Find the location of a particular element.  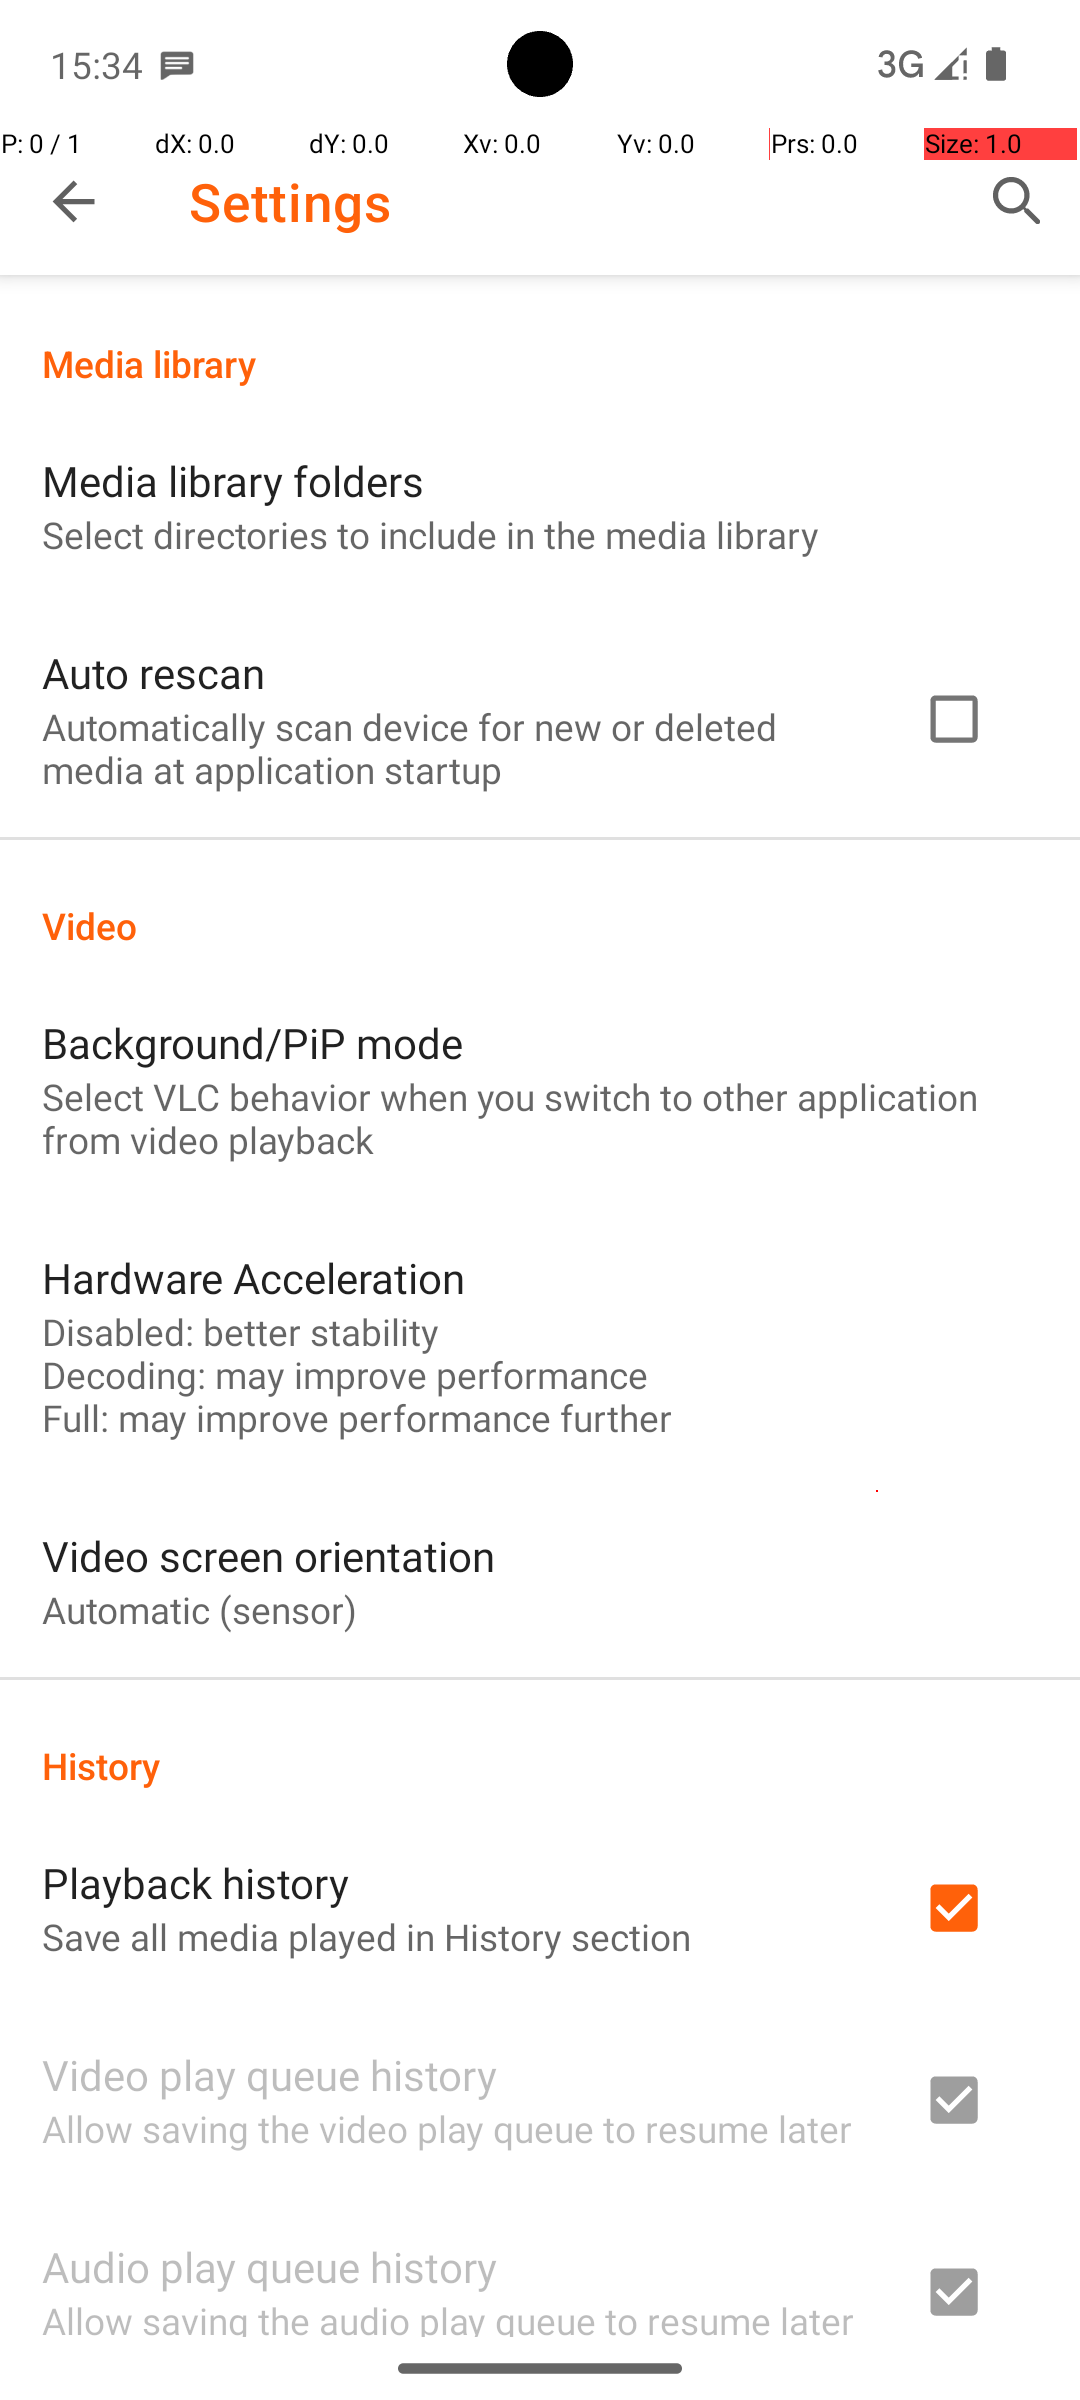

Media library folders is located at coordinates (233, 480).